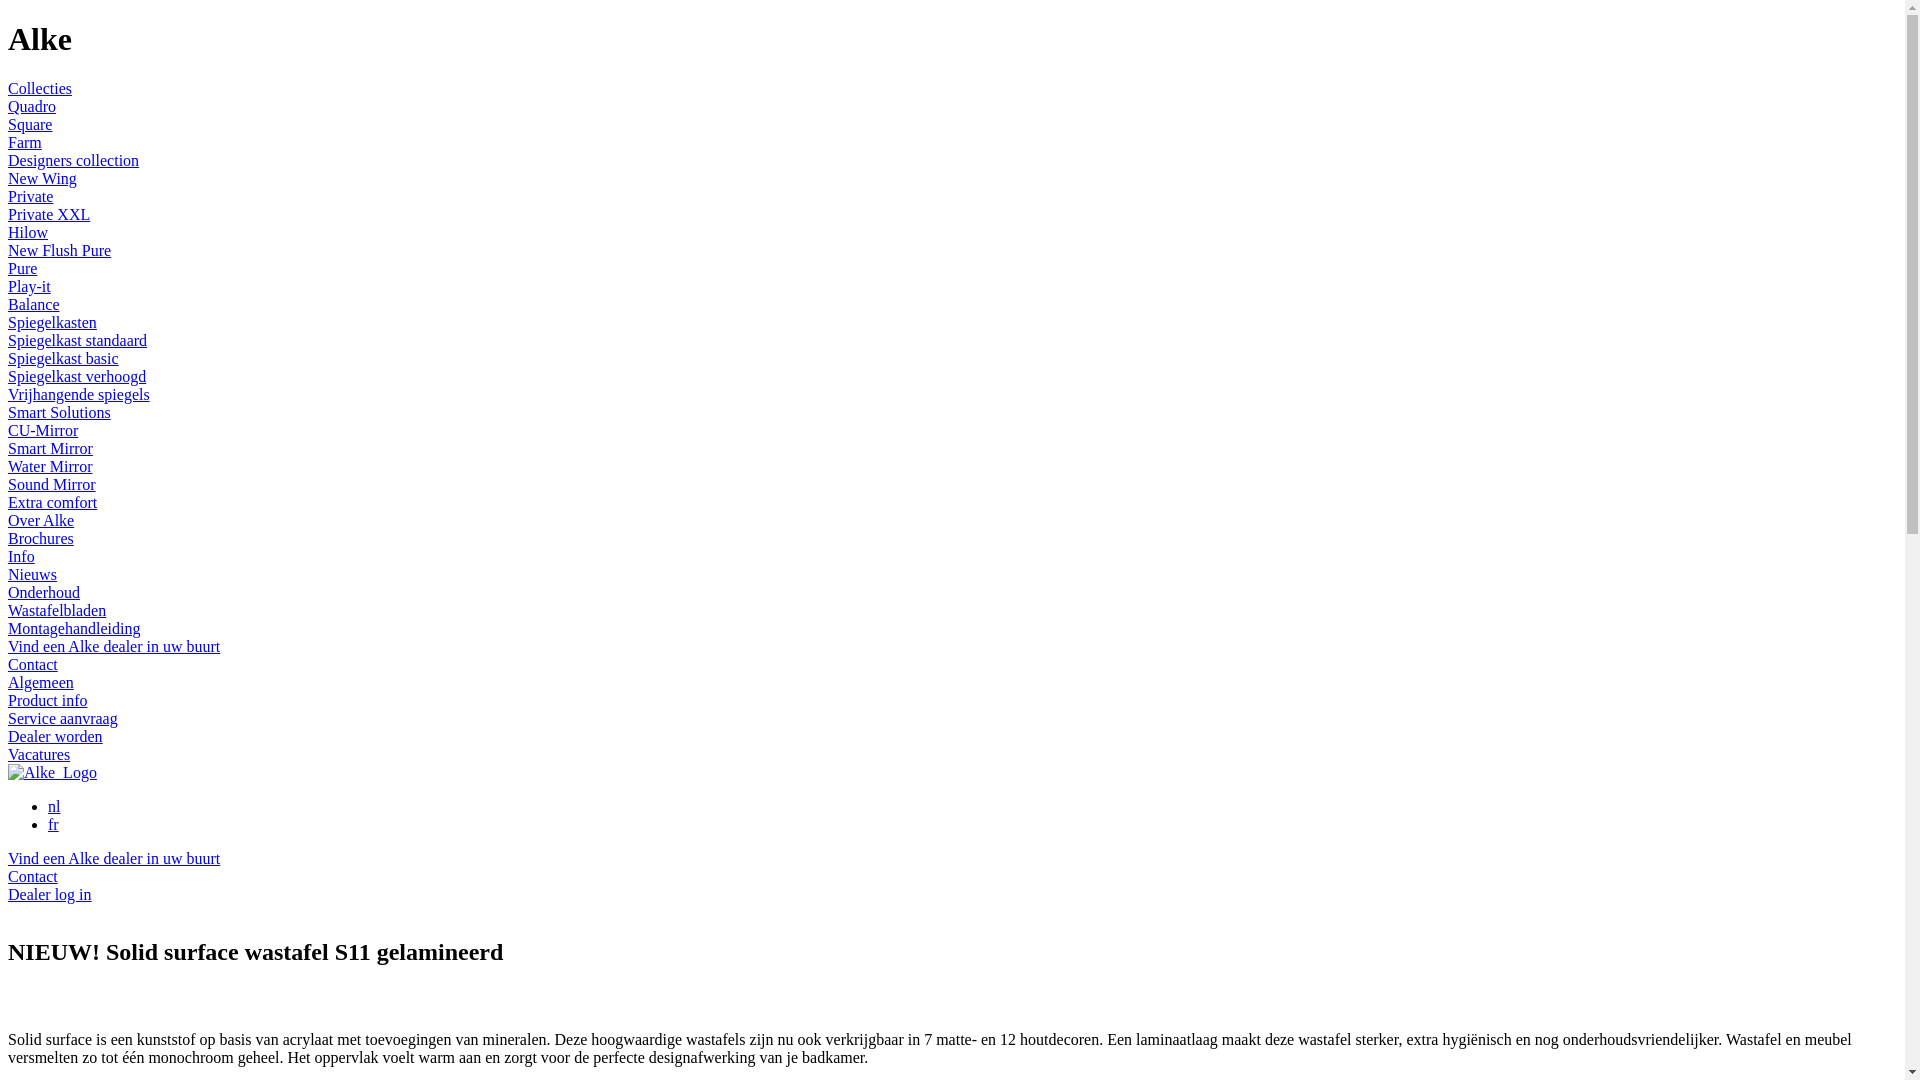 This screenshot has width=1920, height=1080. I want to click on Product info, so click(48, 700).